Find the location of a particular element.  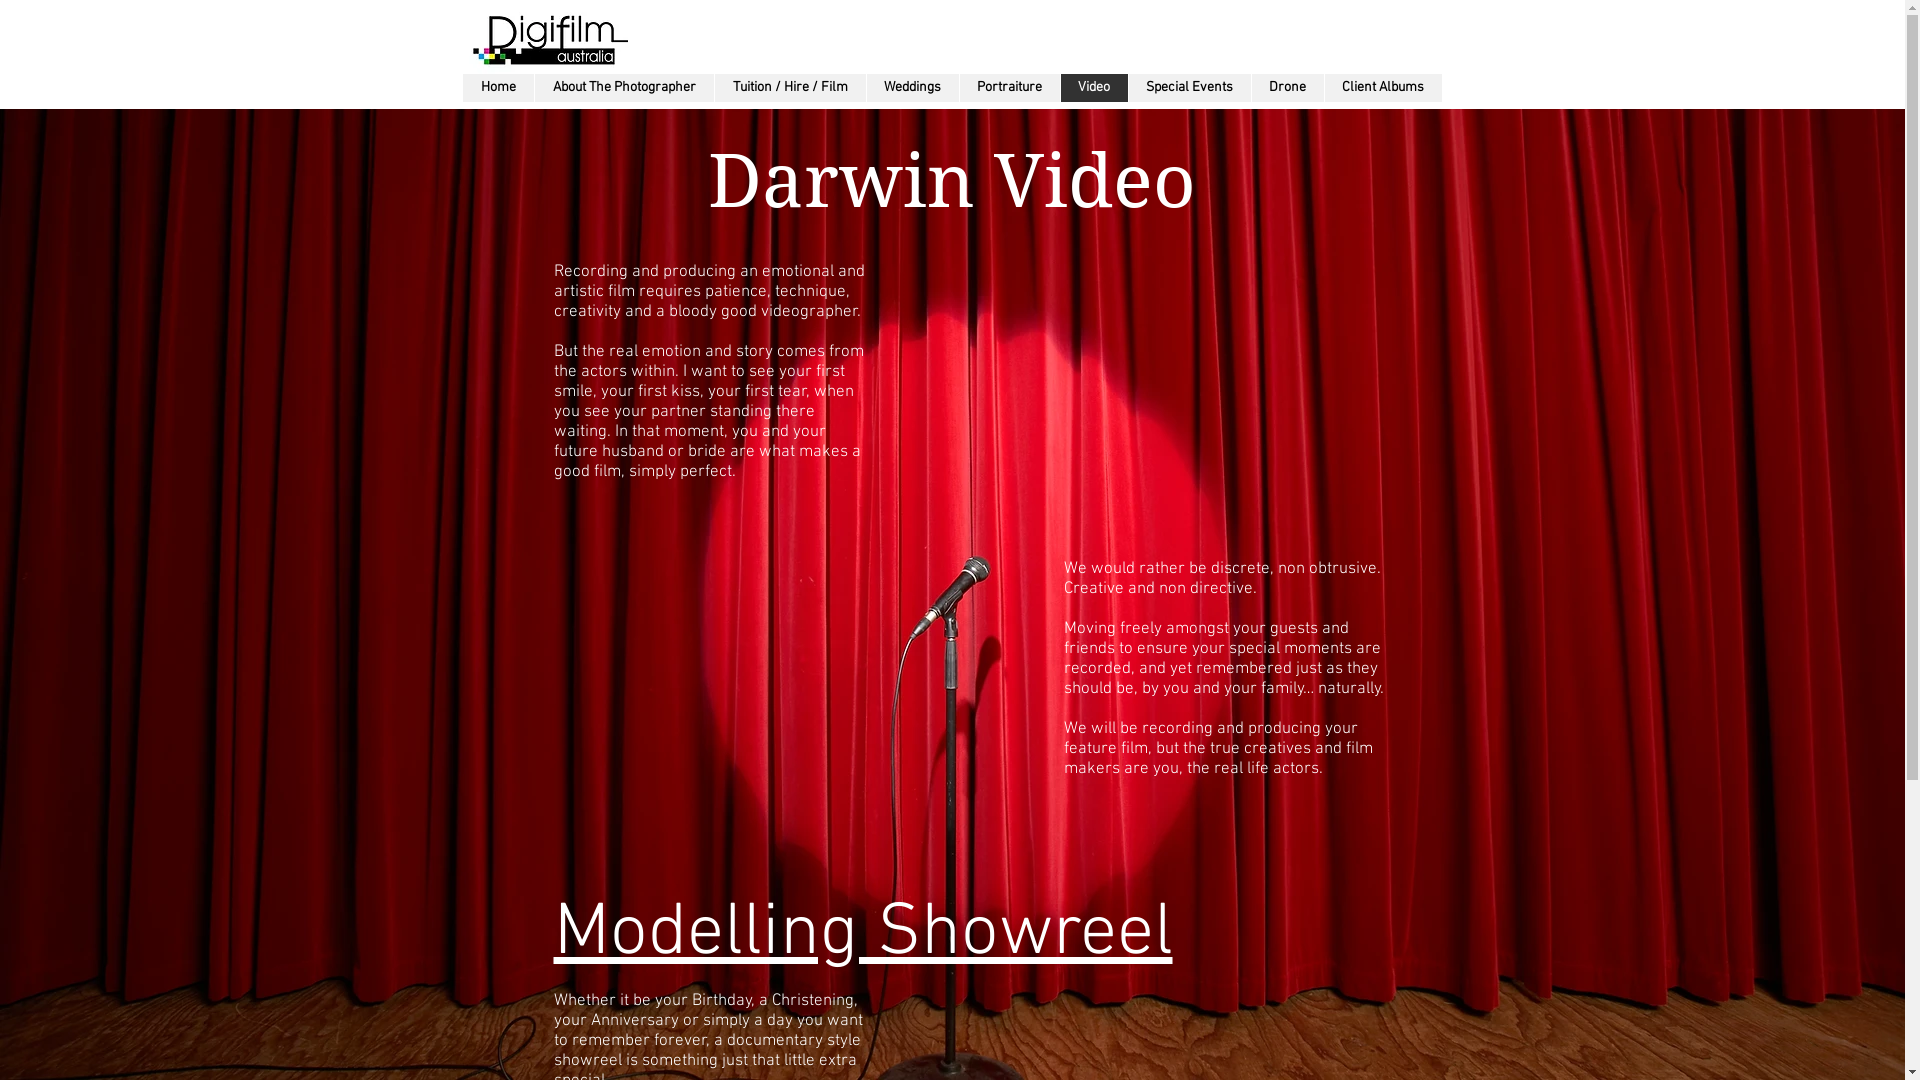

Special Events is located at coordinates (1190, 88).